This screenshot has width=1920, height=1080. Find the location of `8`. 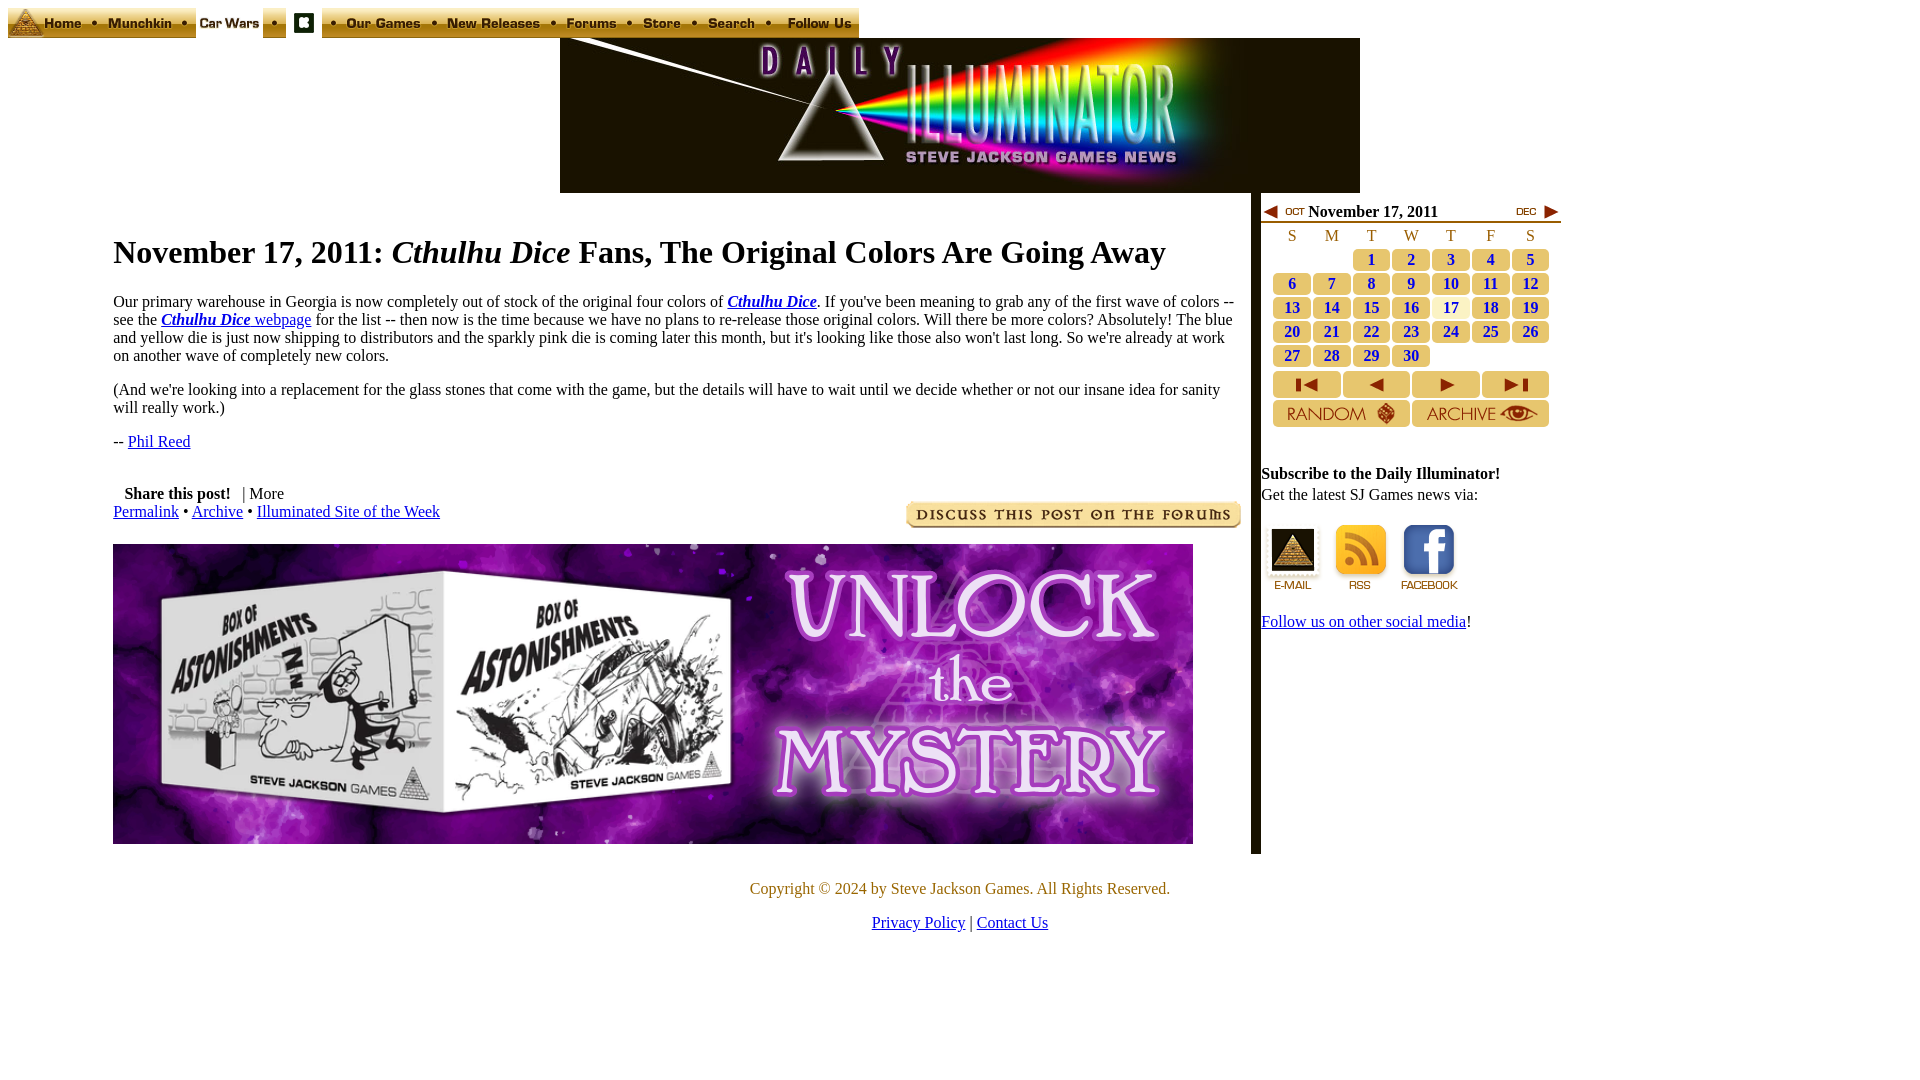

8 is located at coordinates (1372, 283).